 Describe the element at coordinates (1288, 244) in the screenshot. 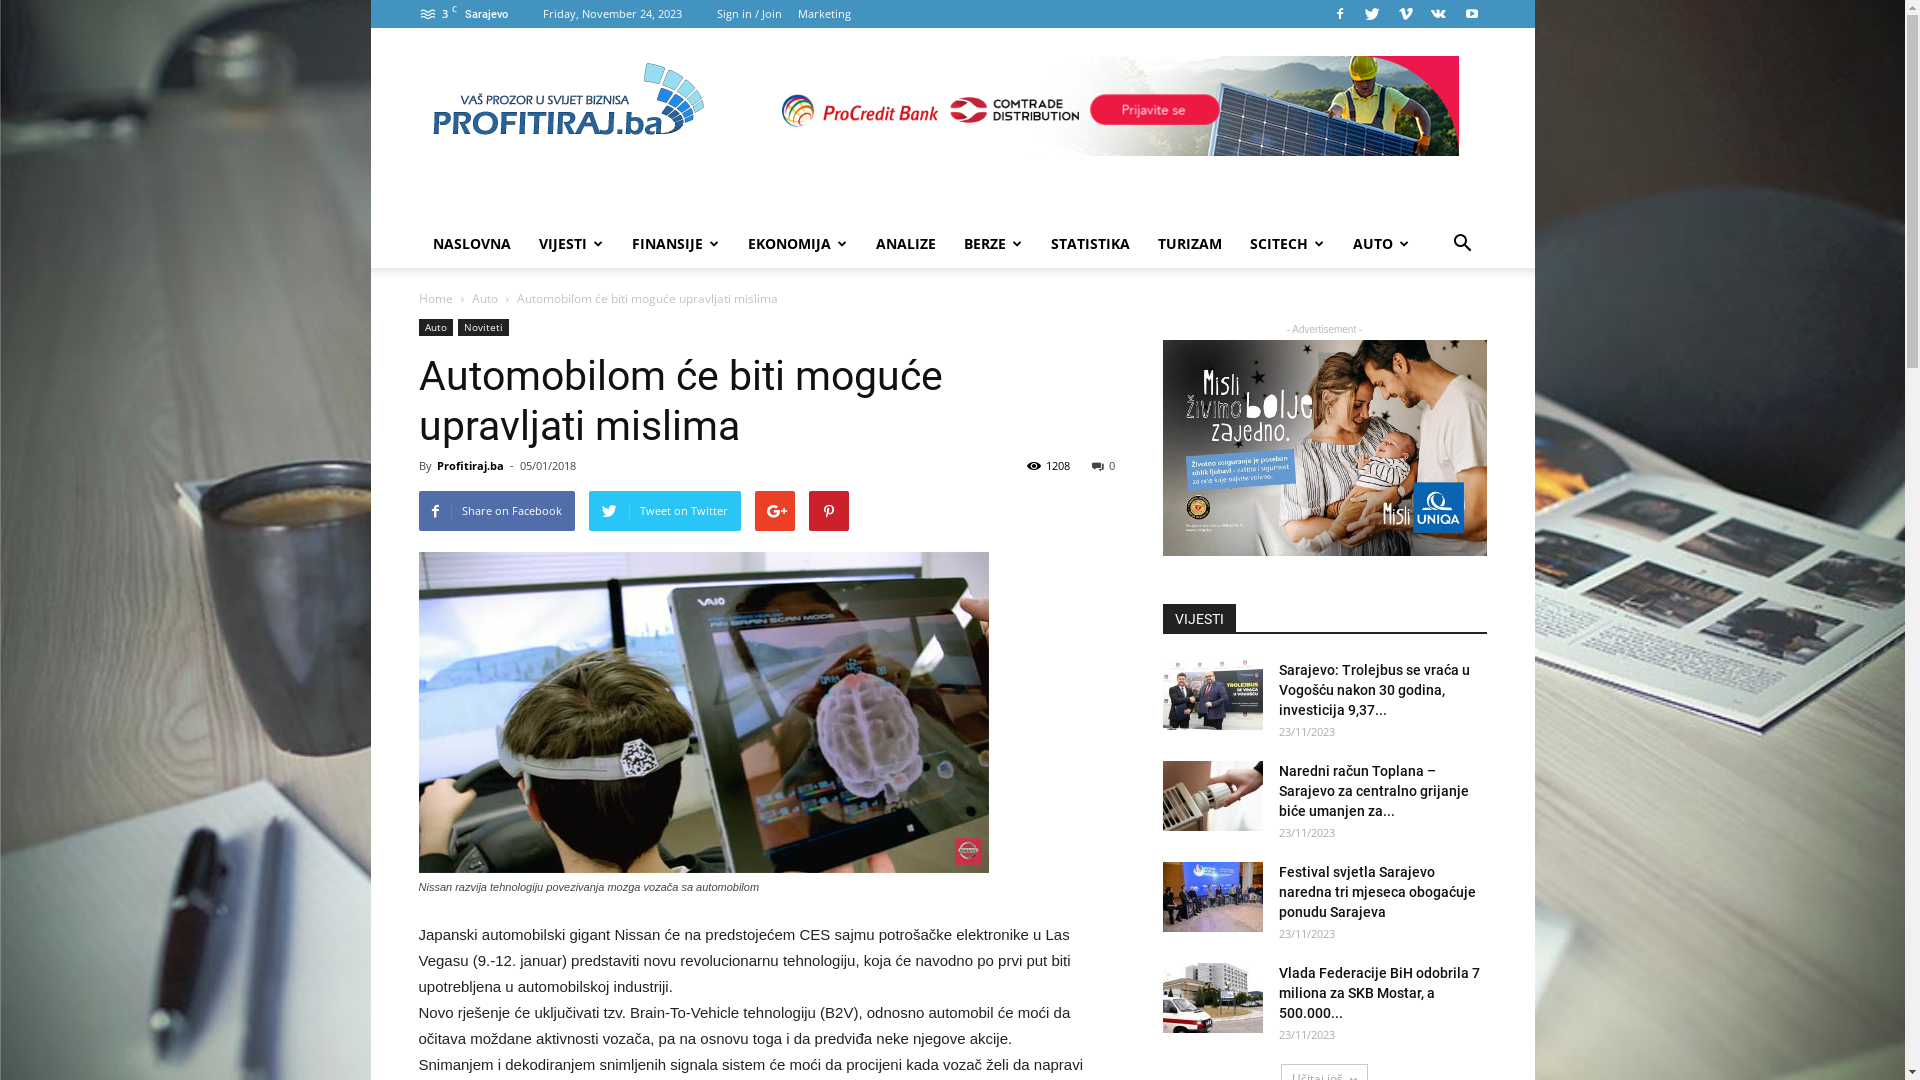

I see `SCITECH` at that location.